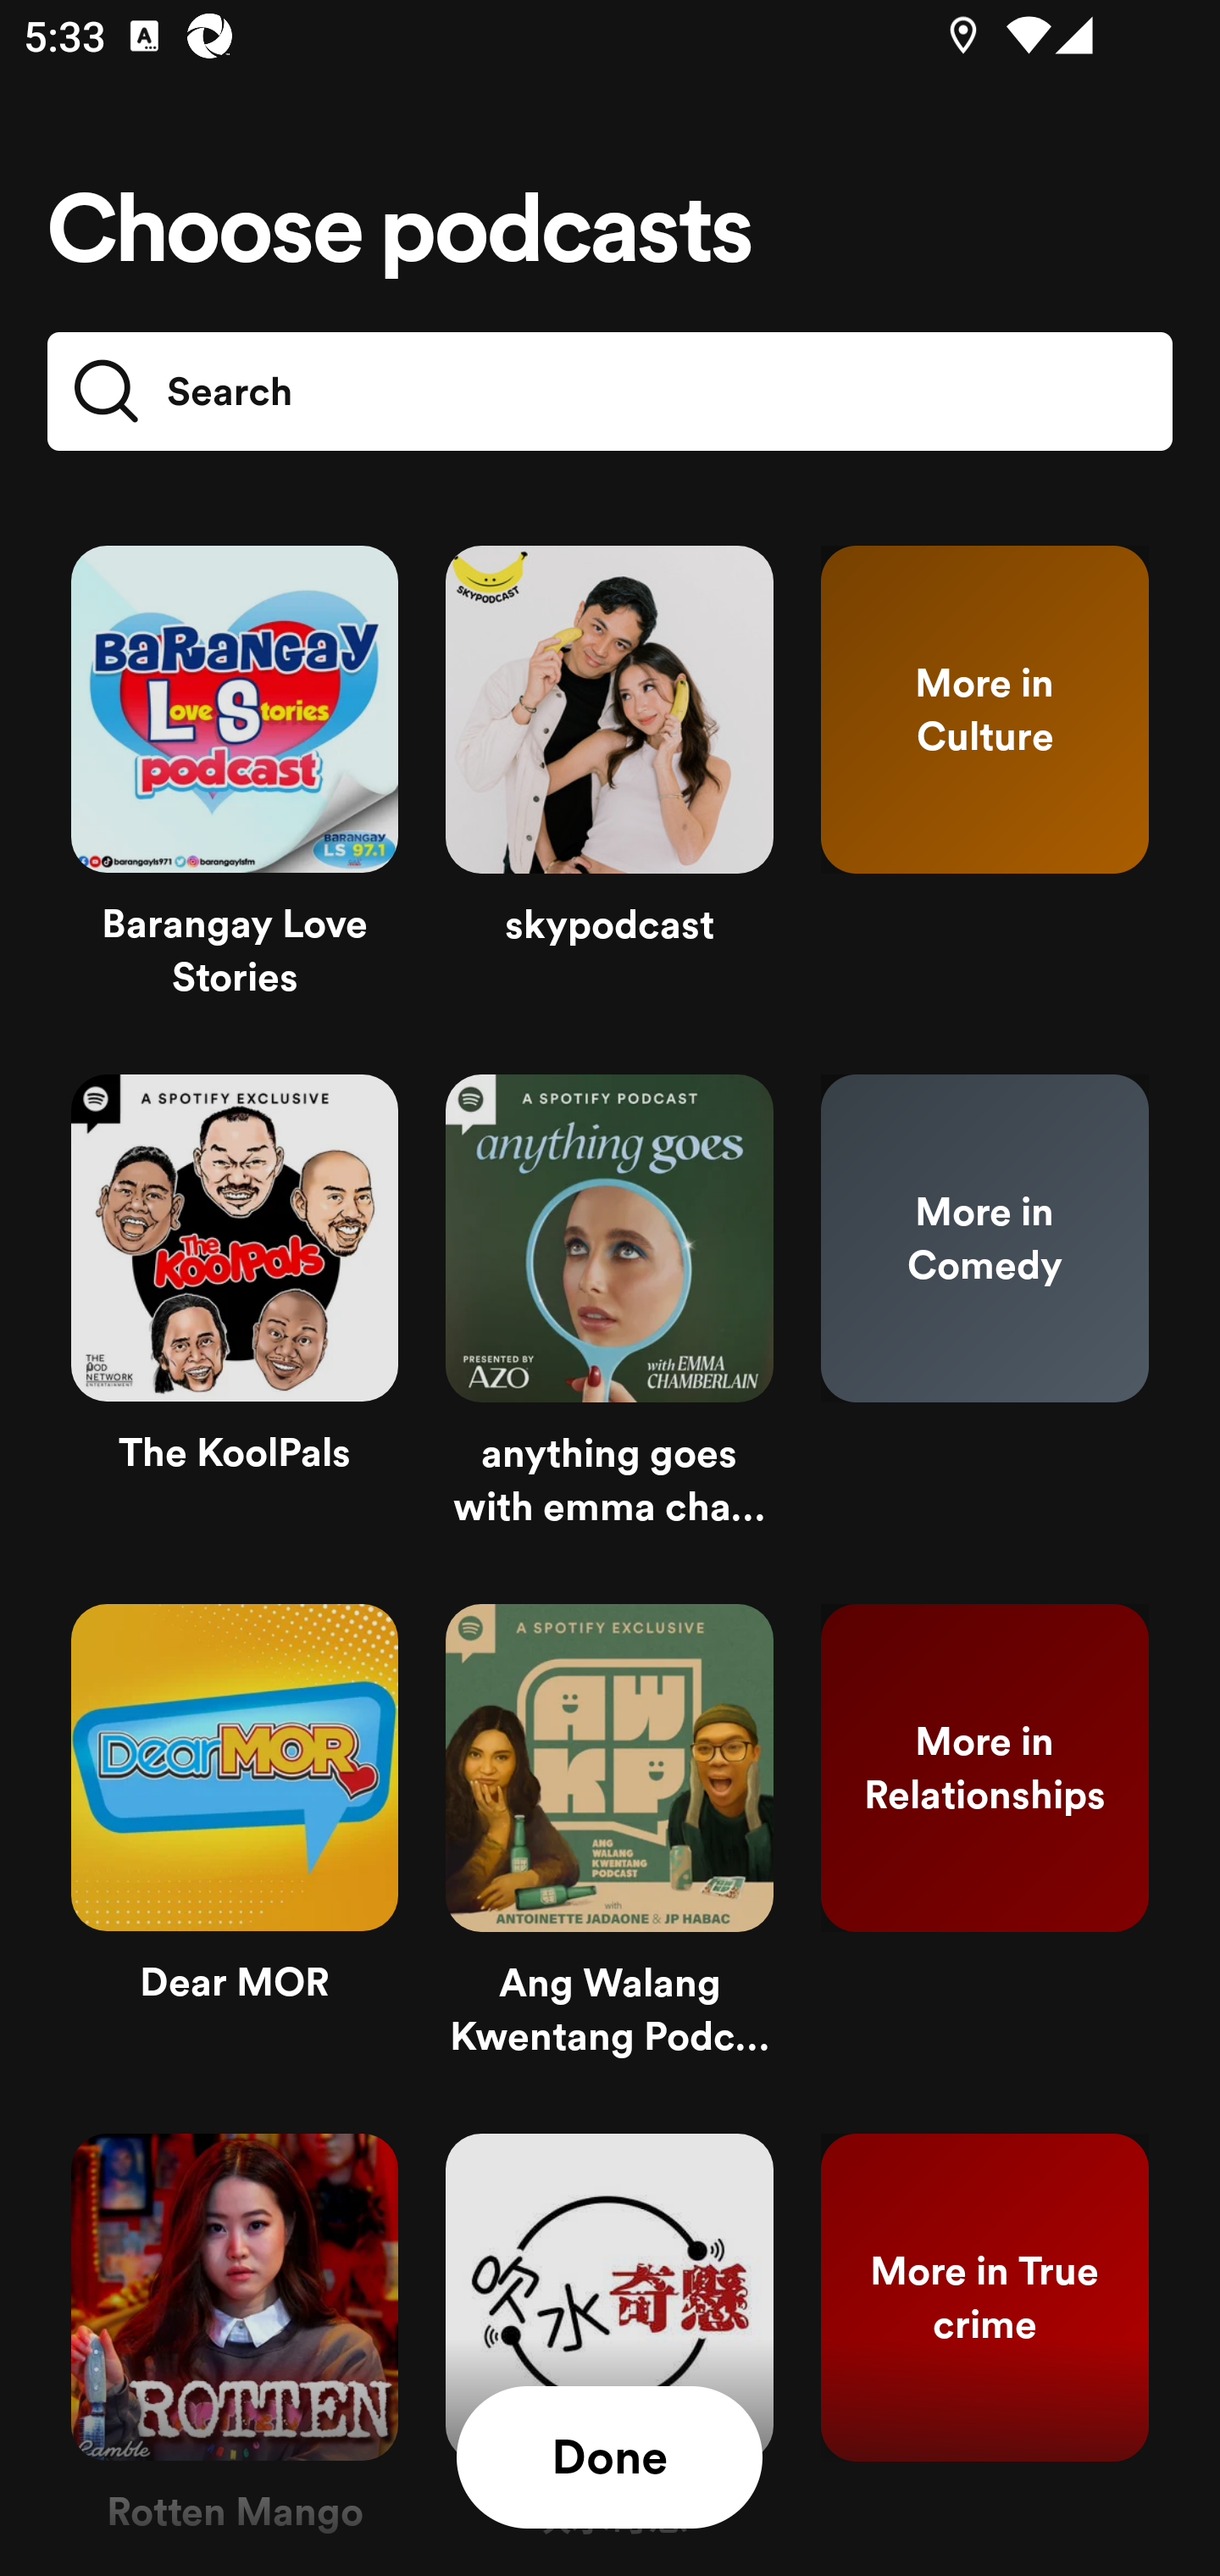 The height and width of the screenshot is (2576, 1220). Describe the element at coordinates (609, 2457) in the screenshot. I see `Done` at that location.